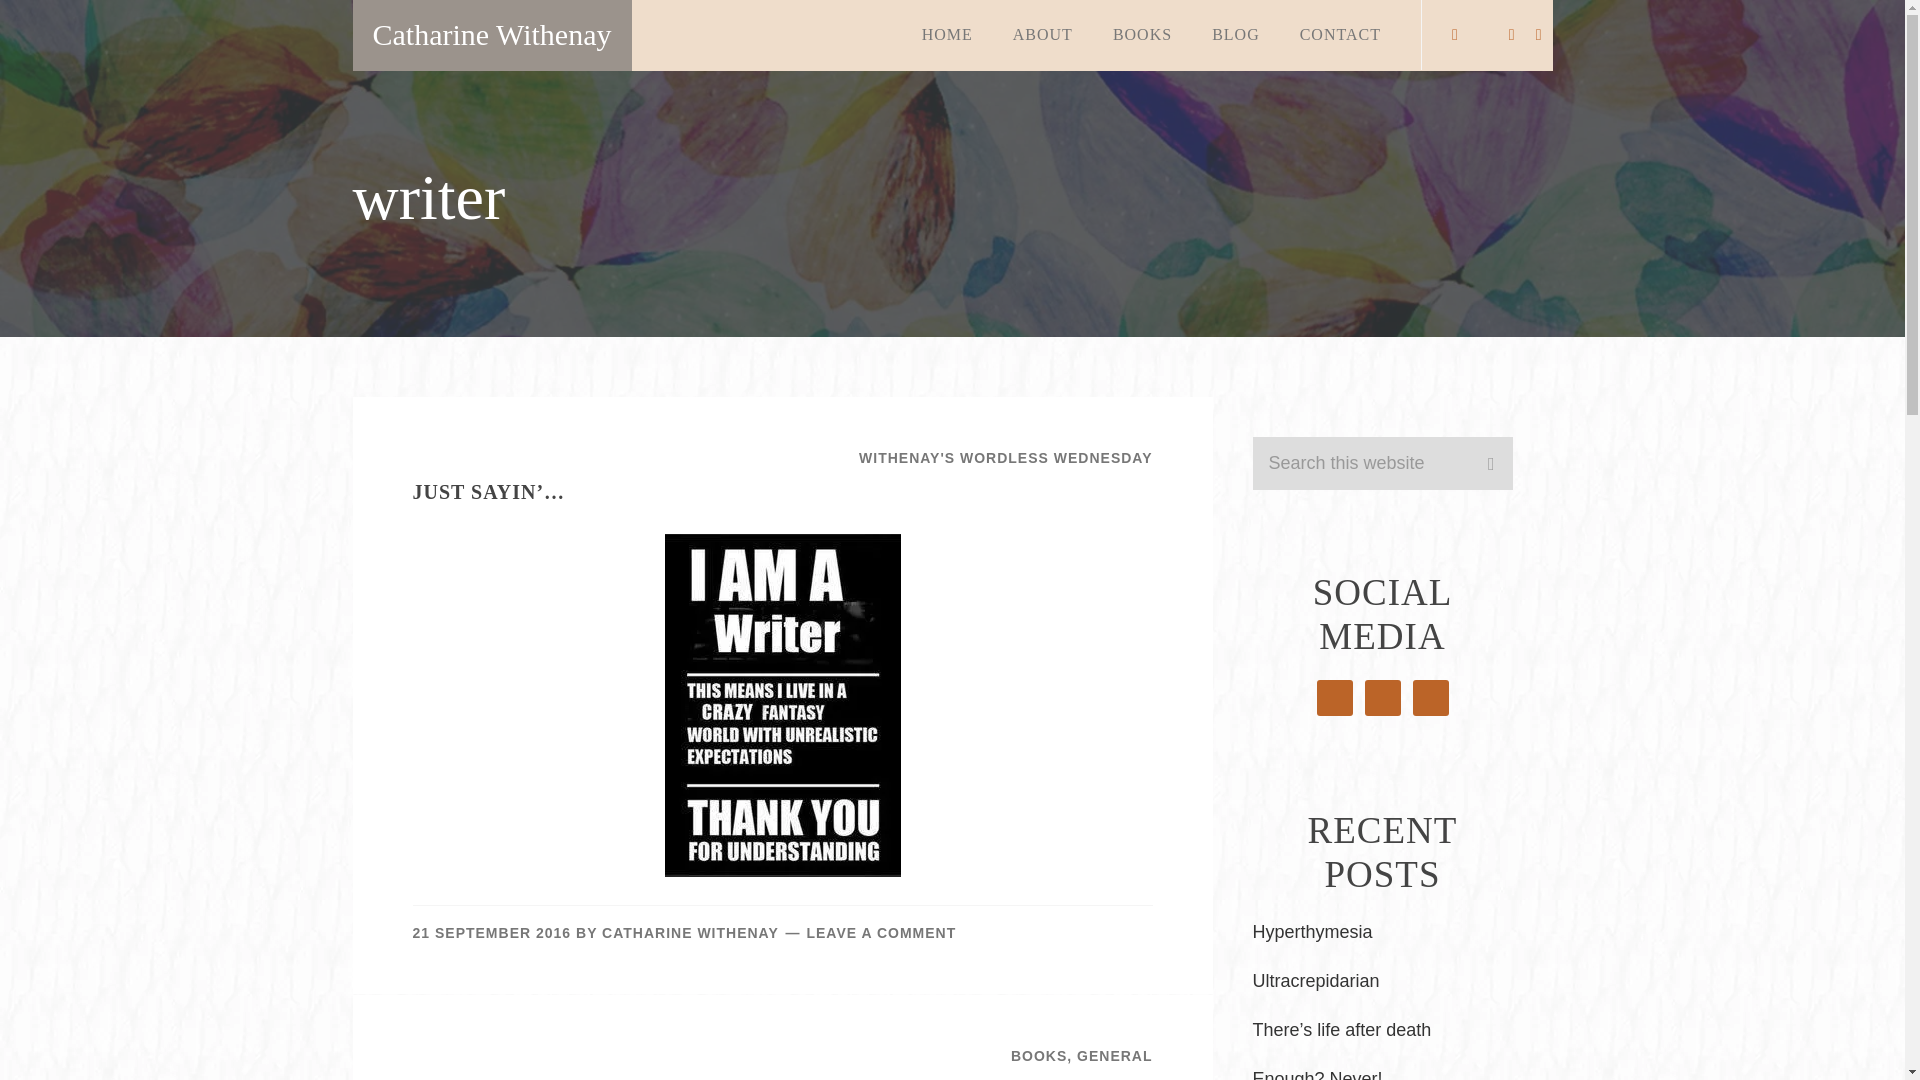 Image resolution: width=1920 pixels, height=1080 pixels. What do you see at coordinates (1316, 1074) in the screenshot?
I see `Enough? Never!` at bounding box center [1316, 1074].